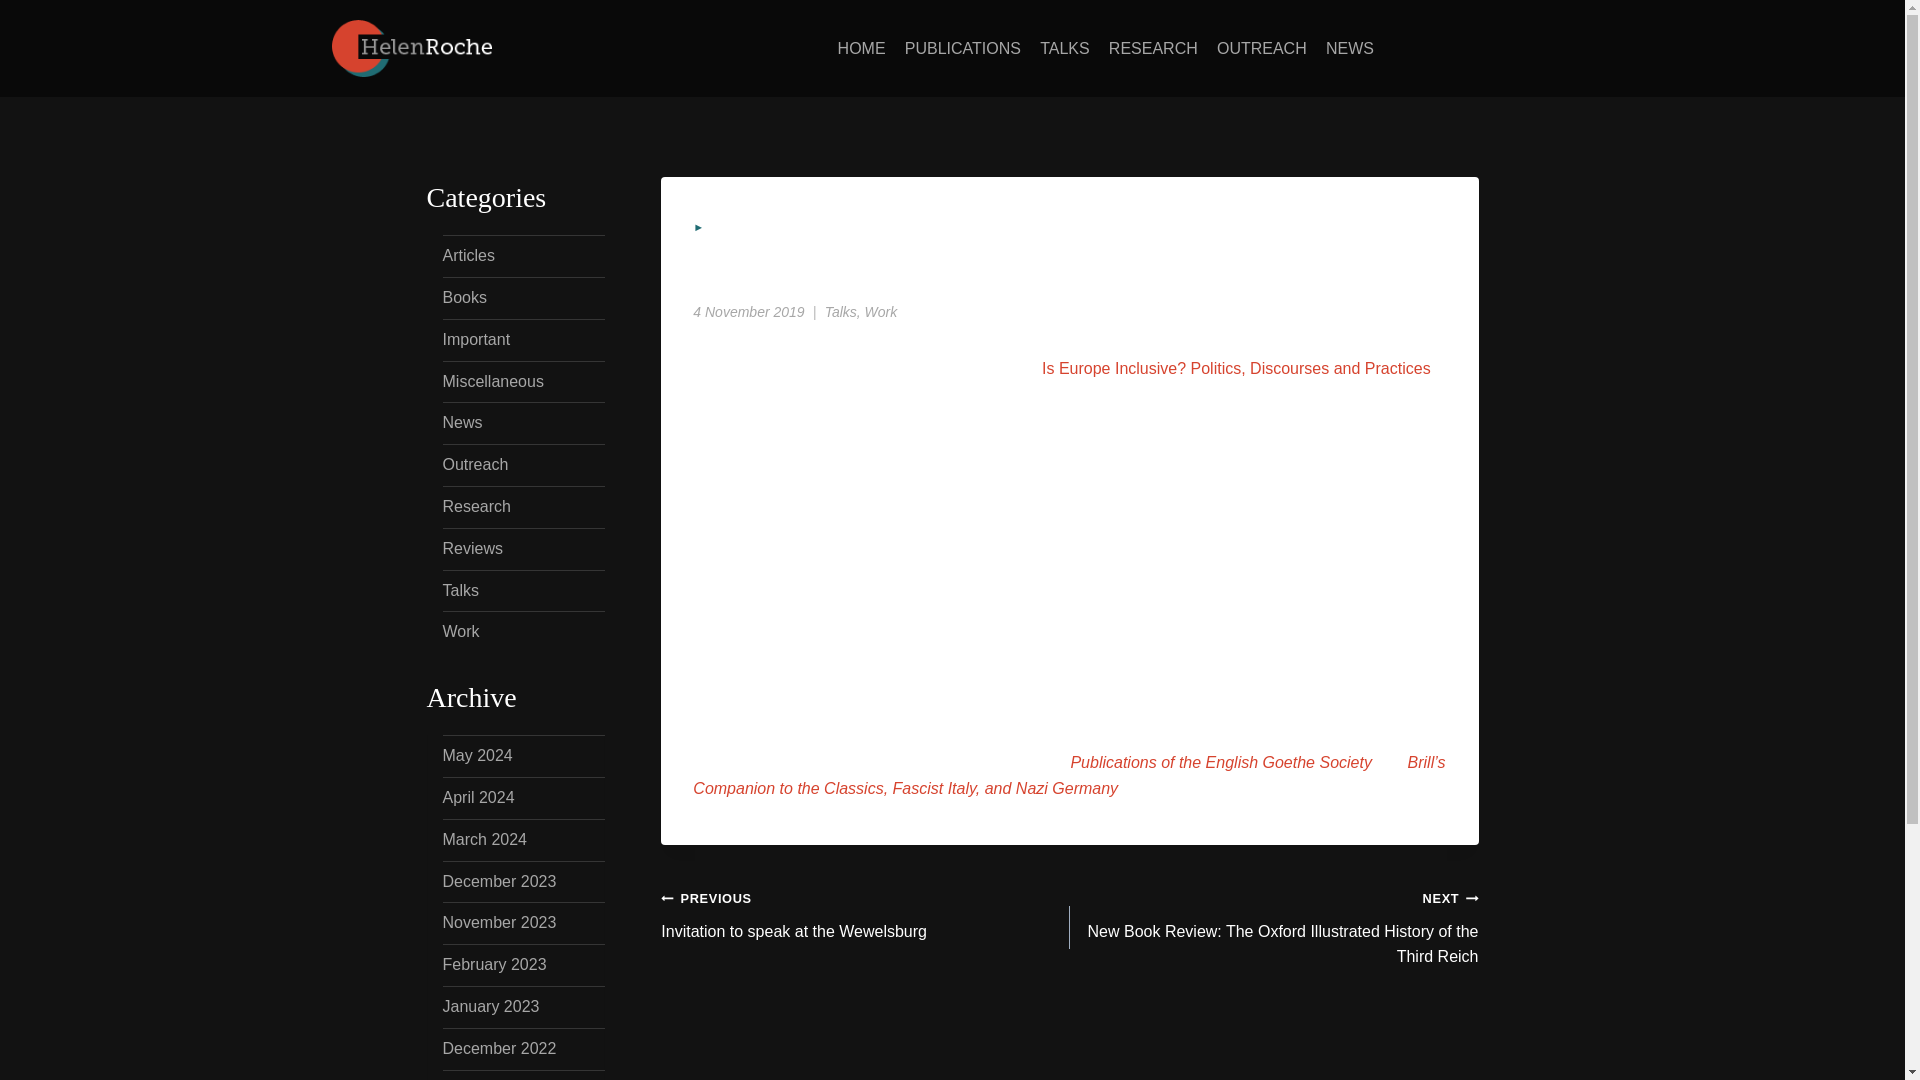 The height and width of the screenshot is (1080, 1920). What do you see at coordinates (471, 548) in the screenshot?
I see `Reviews` at bounding box center [471, 548].